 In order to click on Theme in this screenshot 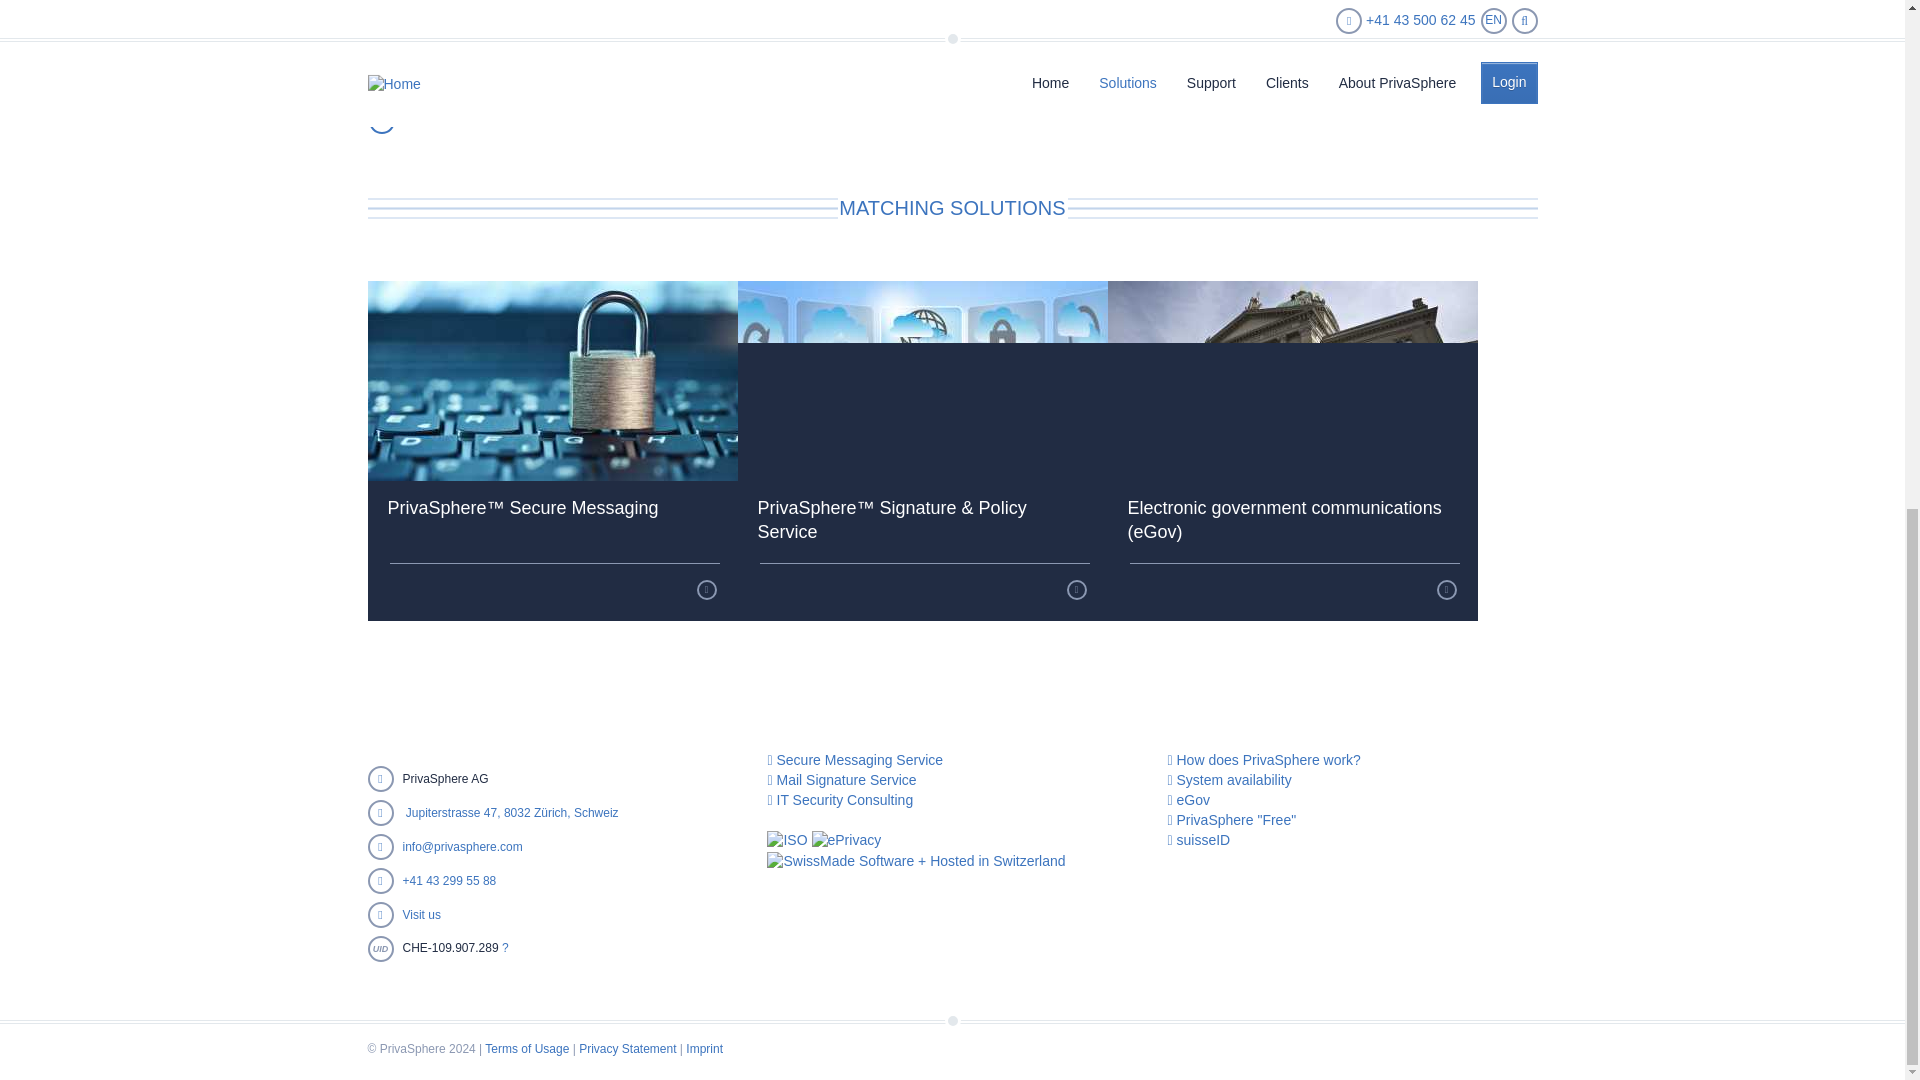, I will do `click(922, 380)`.